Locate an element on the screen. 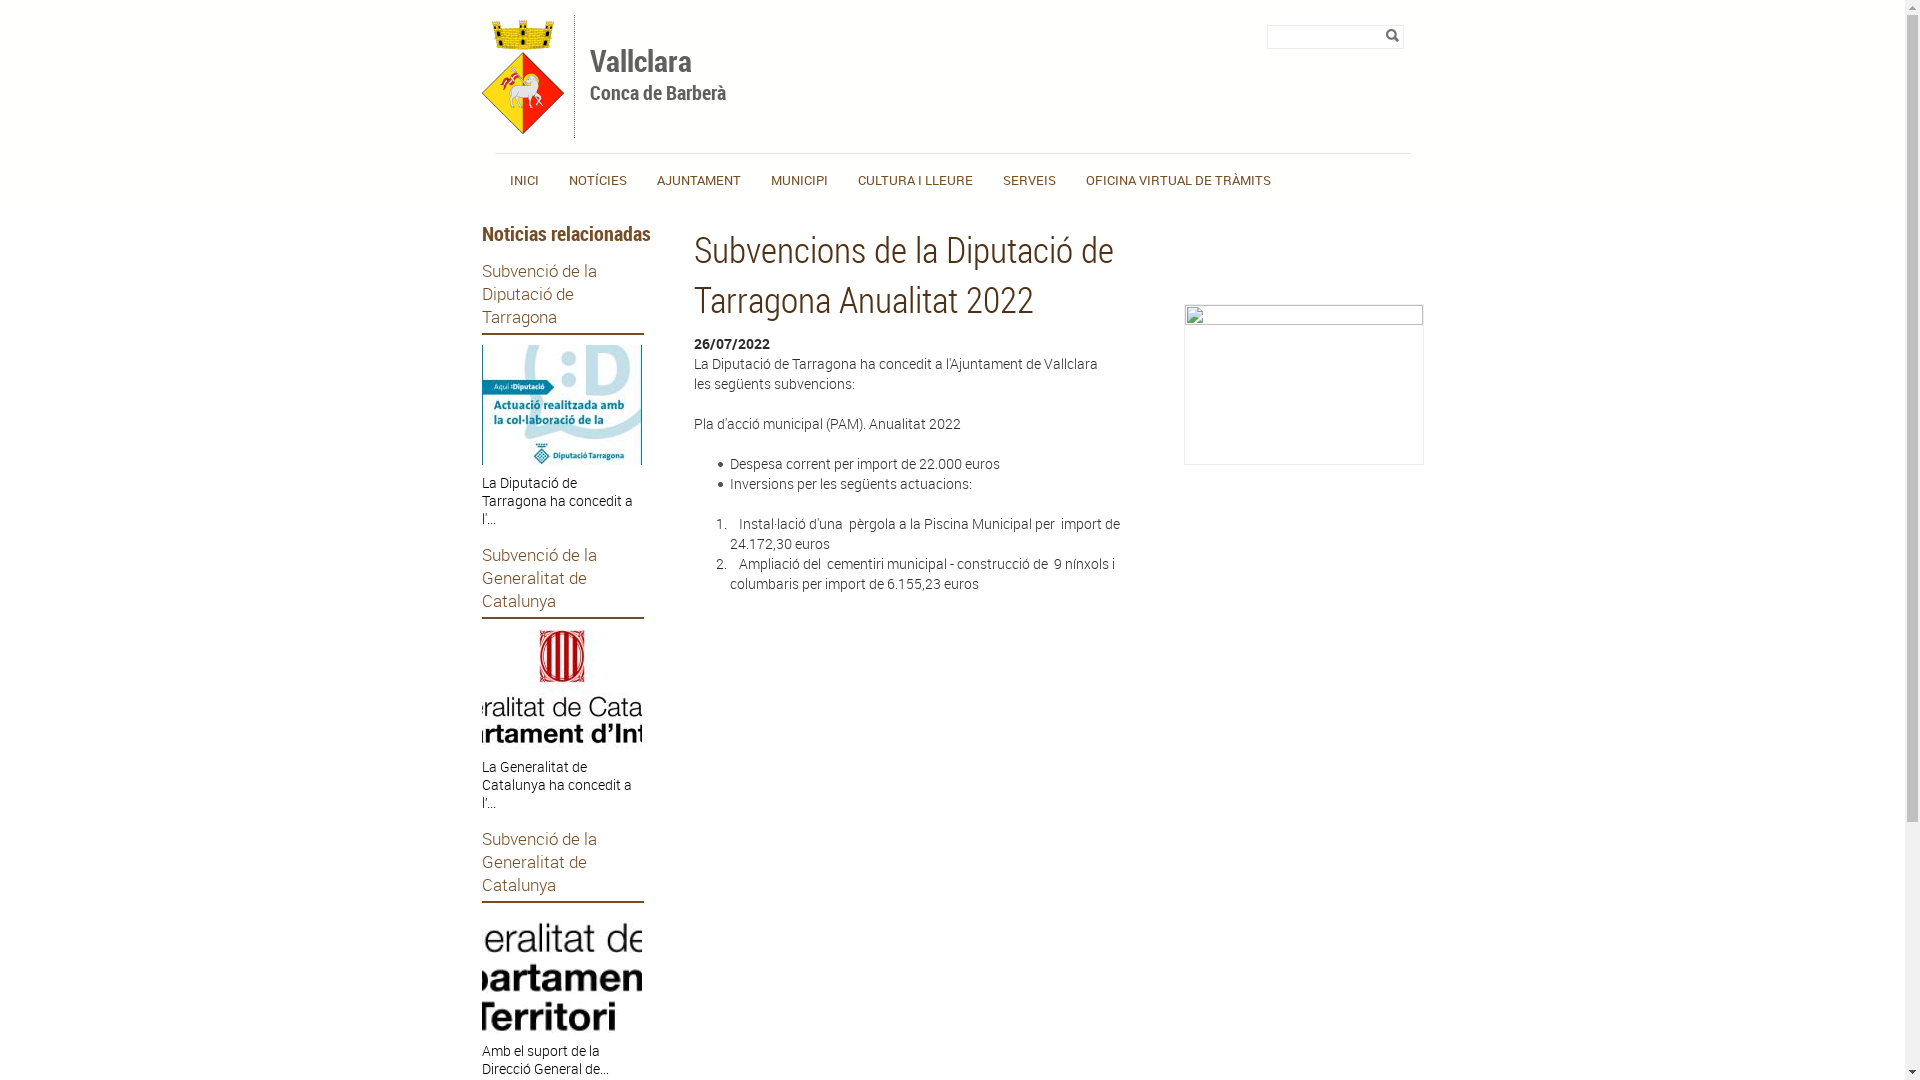 The image size is (1920, 1080). SERVEIS is located at coordinates (1029, 180).